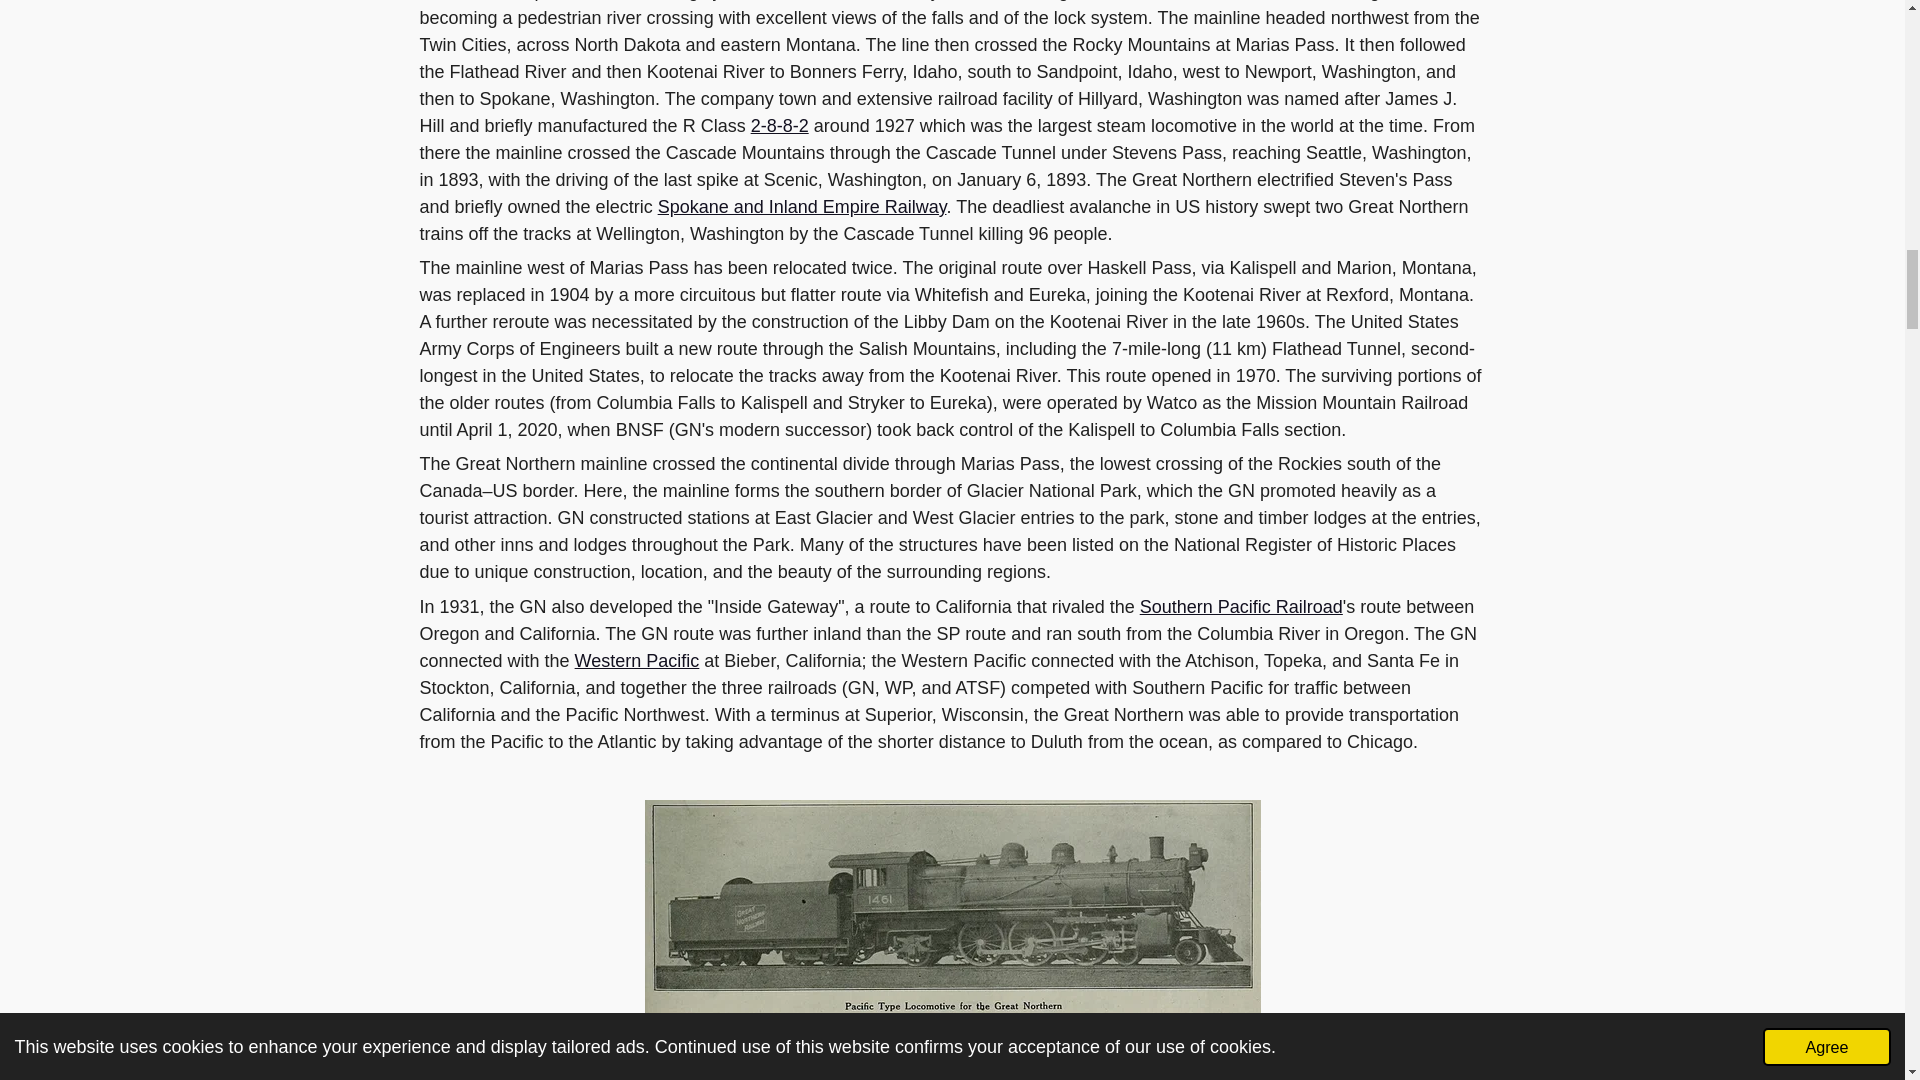  What do you see at coordinates (779, 126) in the screenshot?
I see `2-8-8-2` at bounding box center [779, 126].